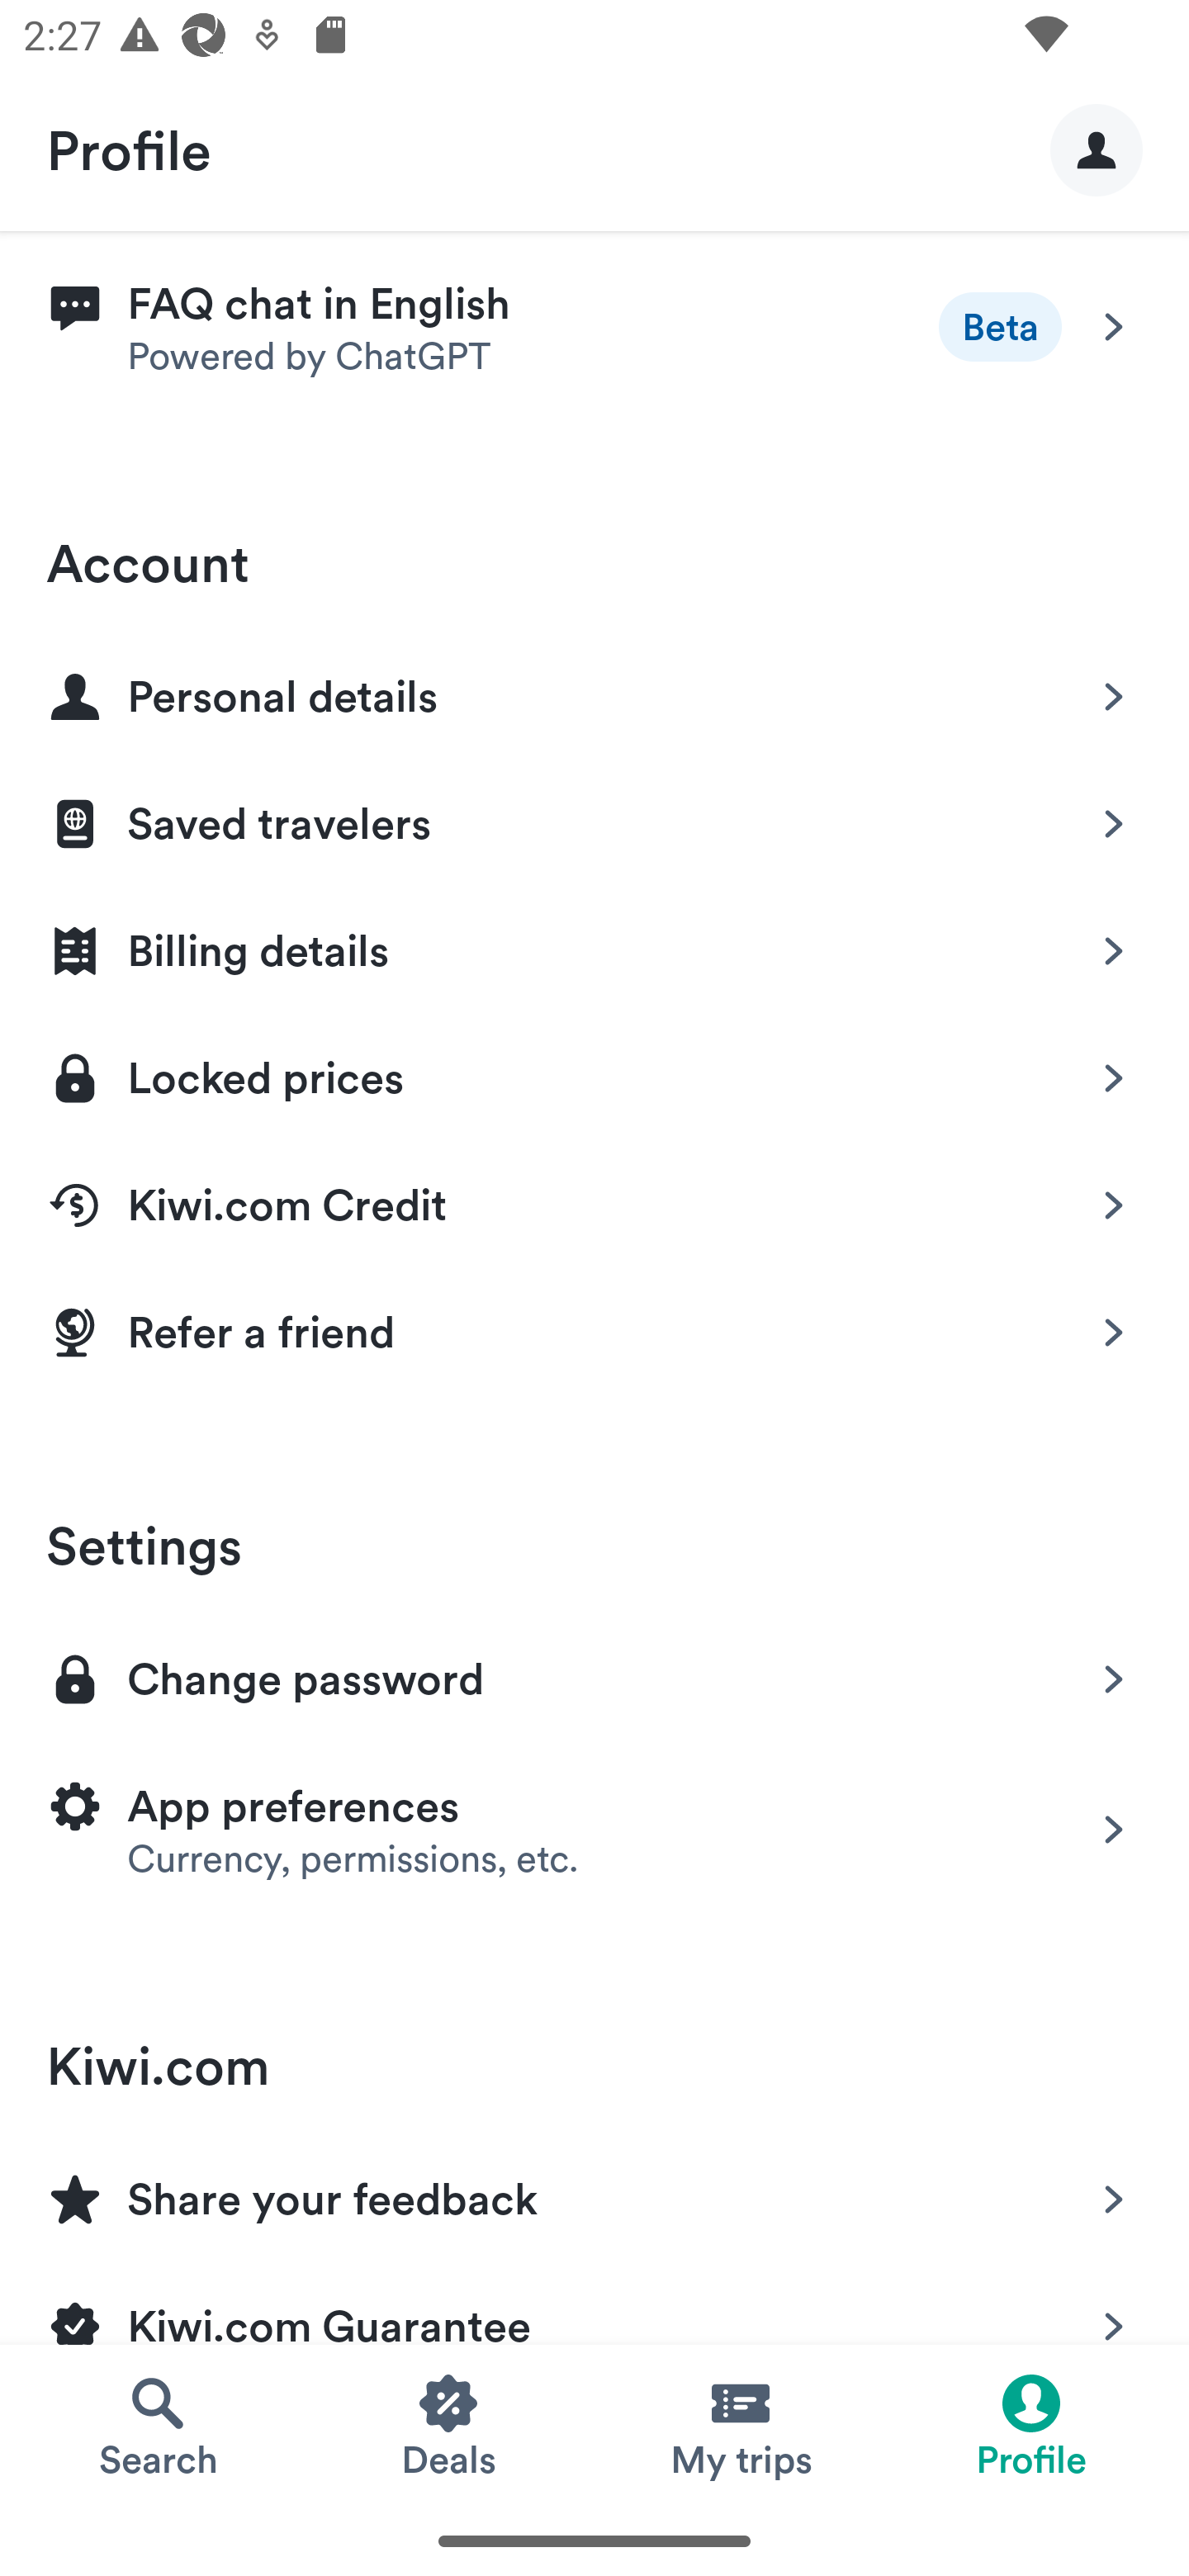 The width and height of the screenshot is (1189, 2576). Describe the element at coordinates (594, 2193) in the screenshot. I see `Share your feedback` at that location.